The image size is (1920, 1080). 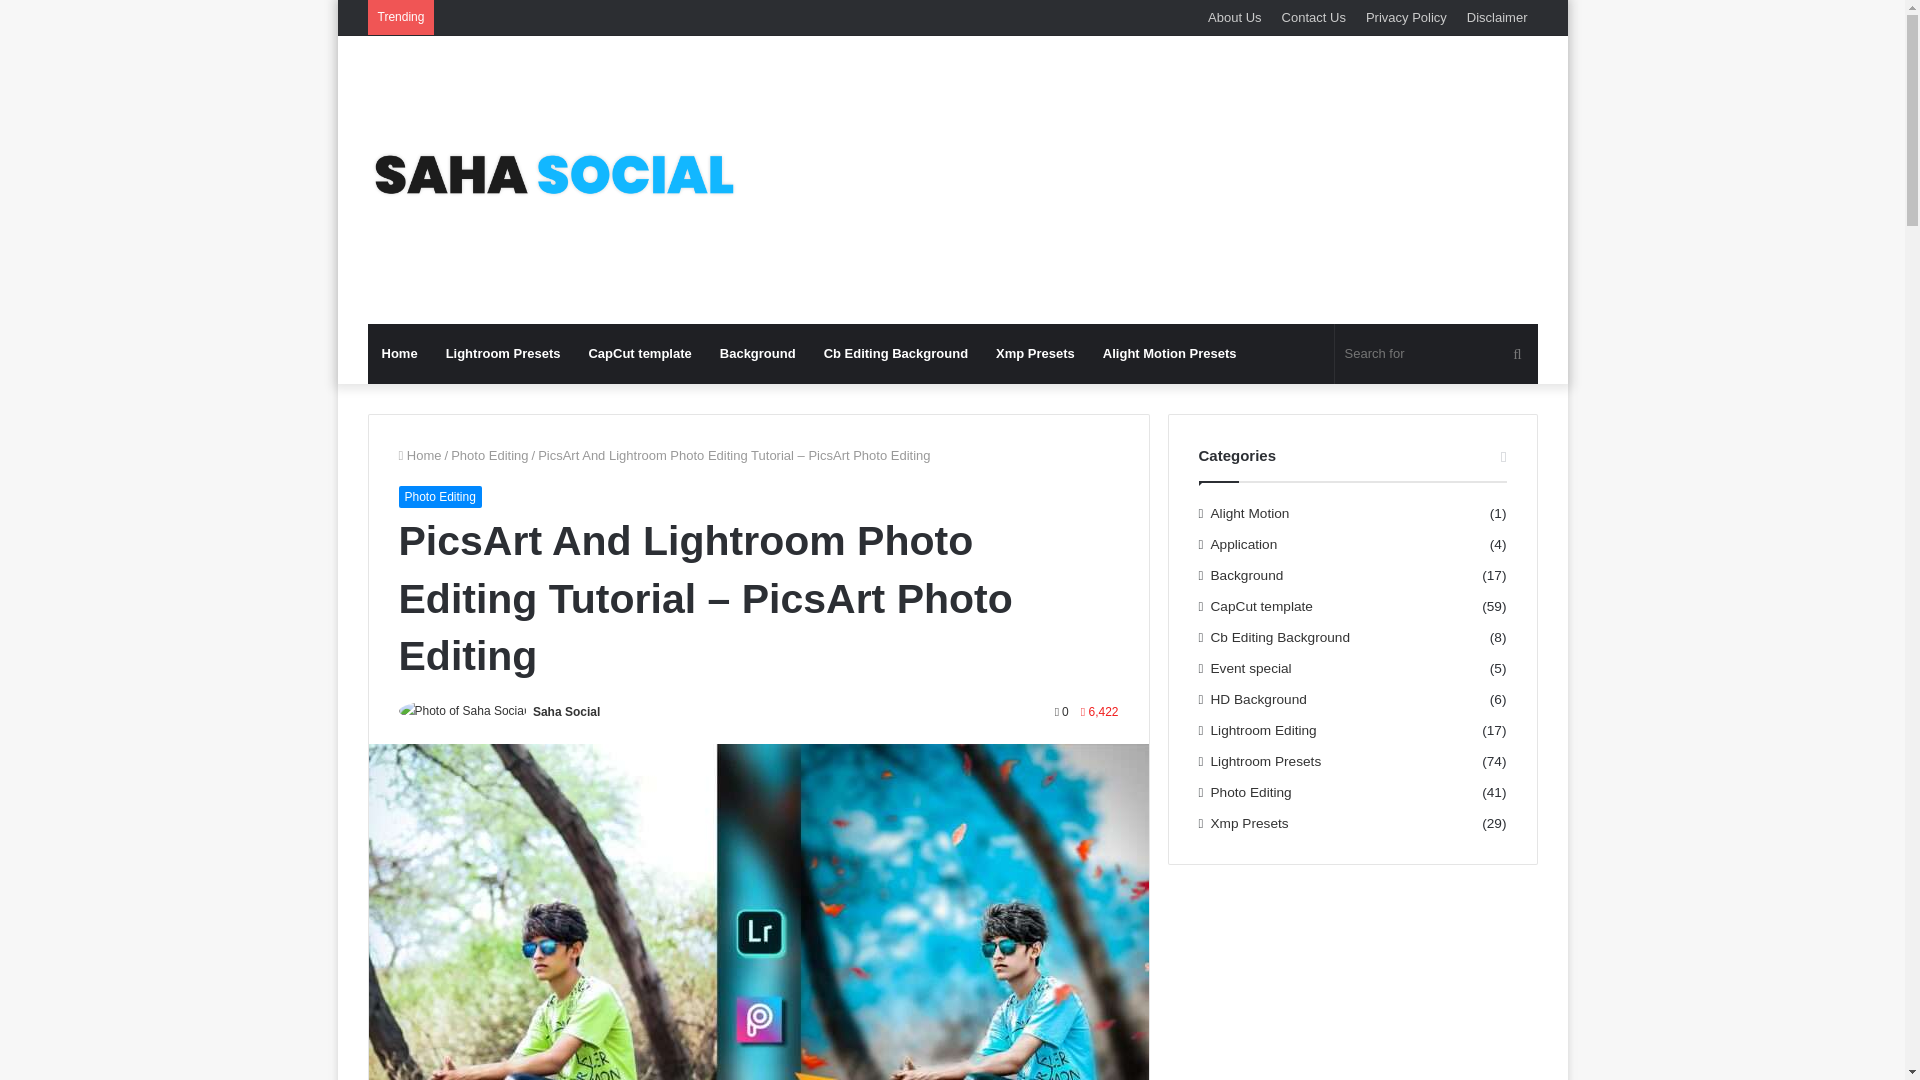 I want to click on Saha Social, so click(x=552, y=180).